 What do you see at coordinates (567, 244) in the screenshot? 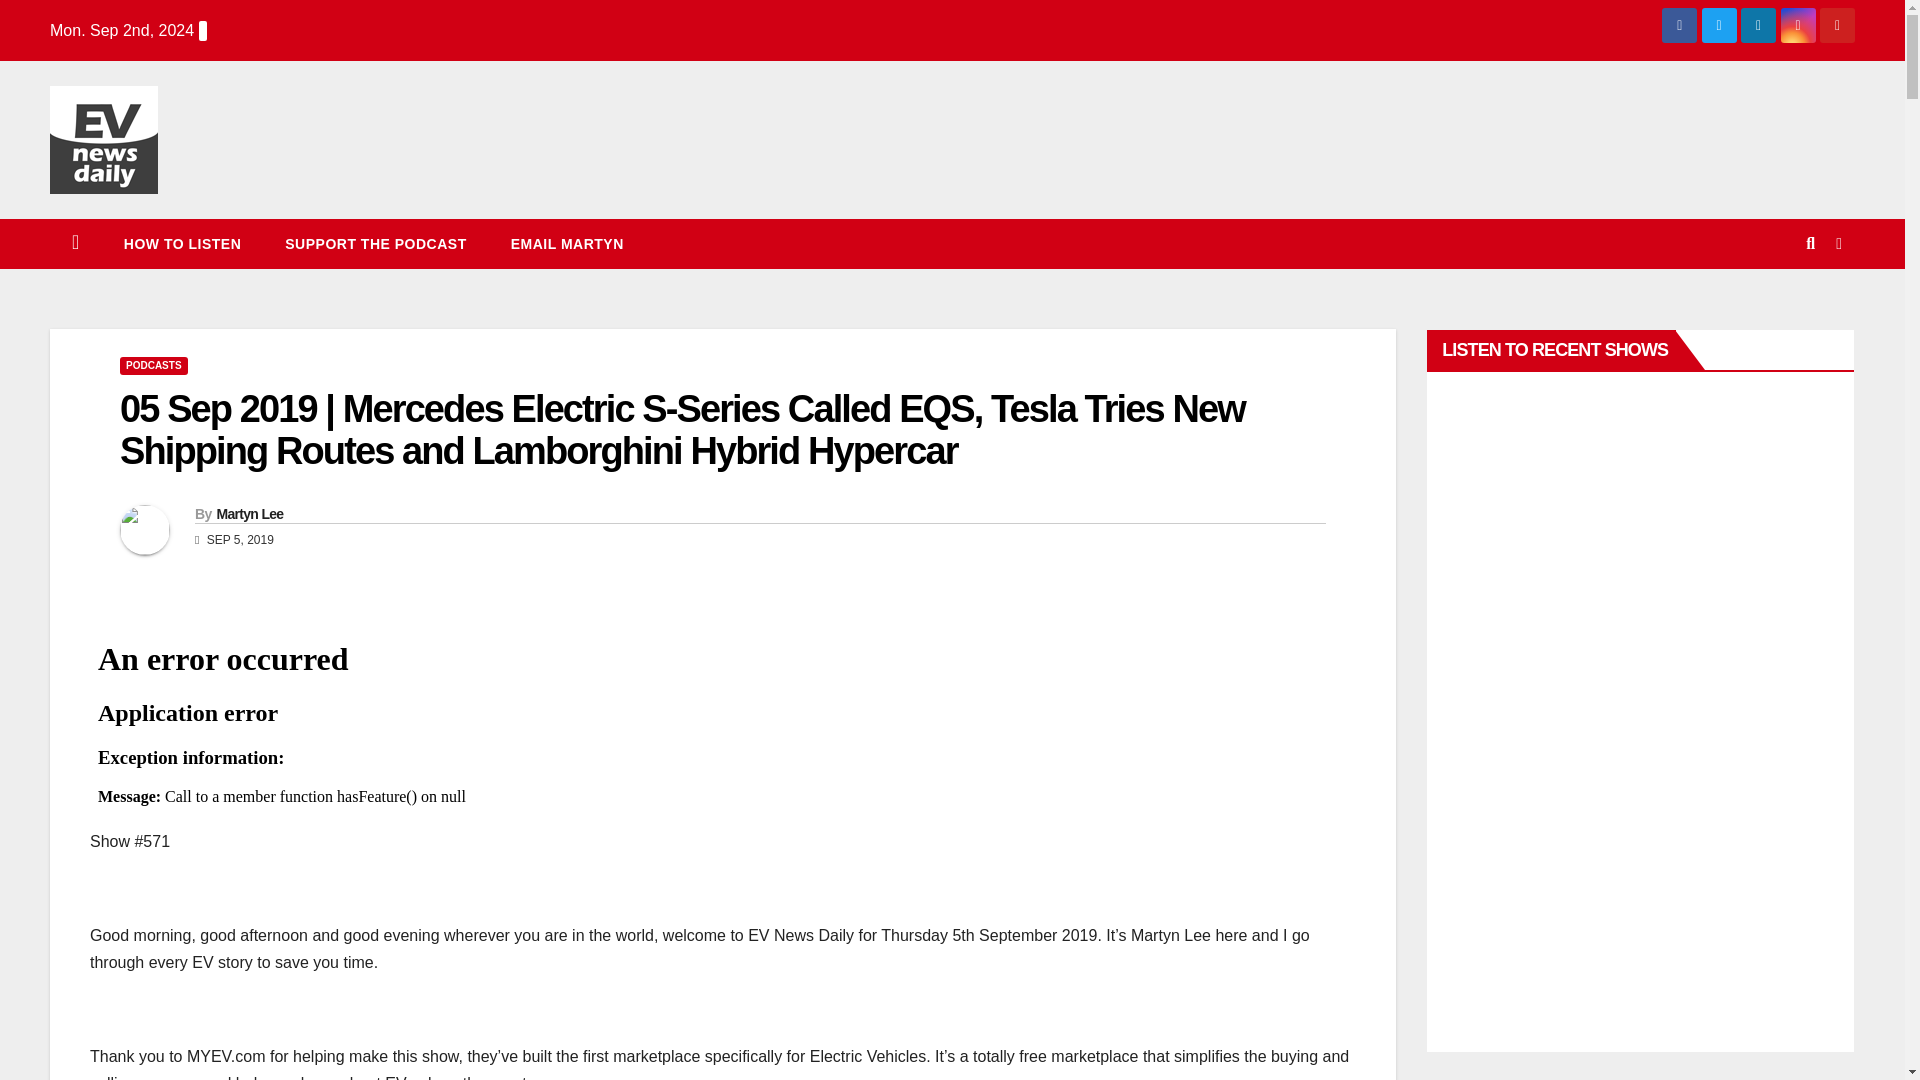
I see `Email Martyn` at bounding box center [567, 244].